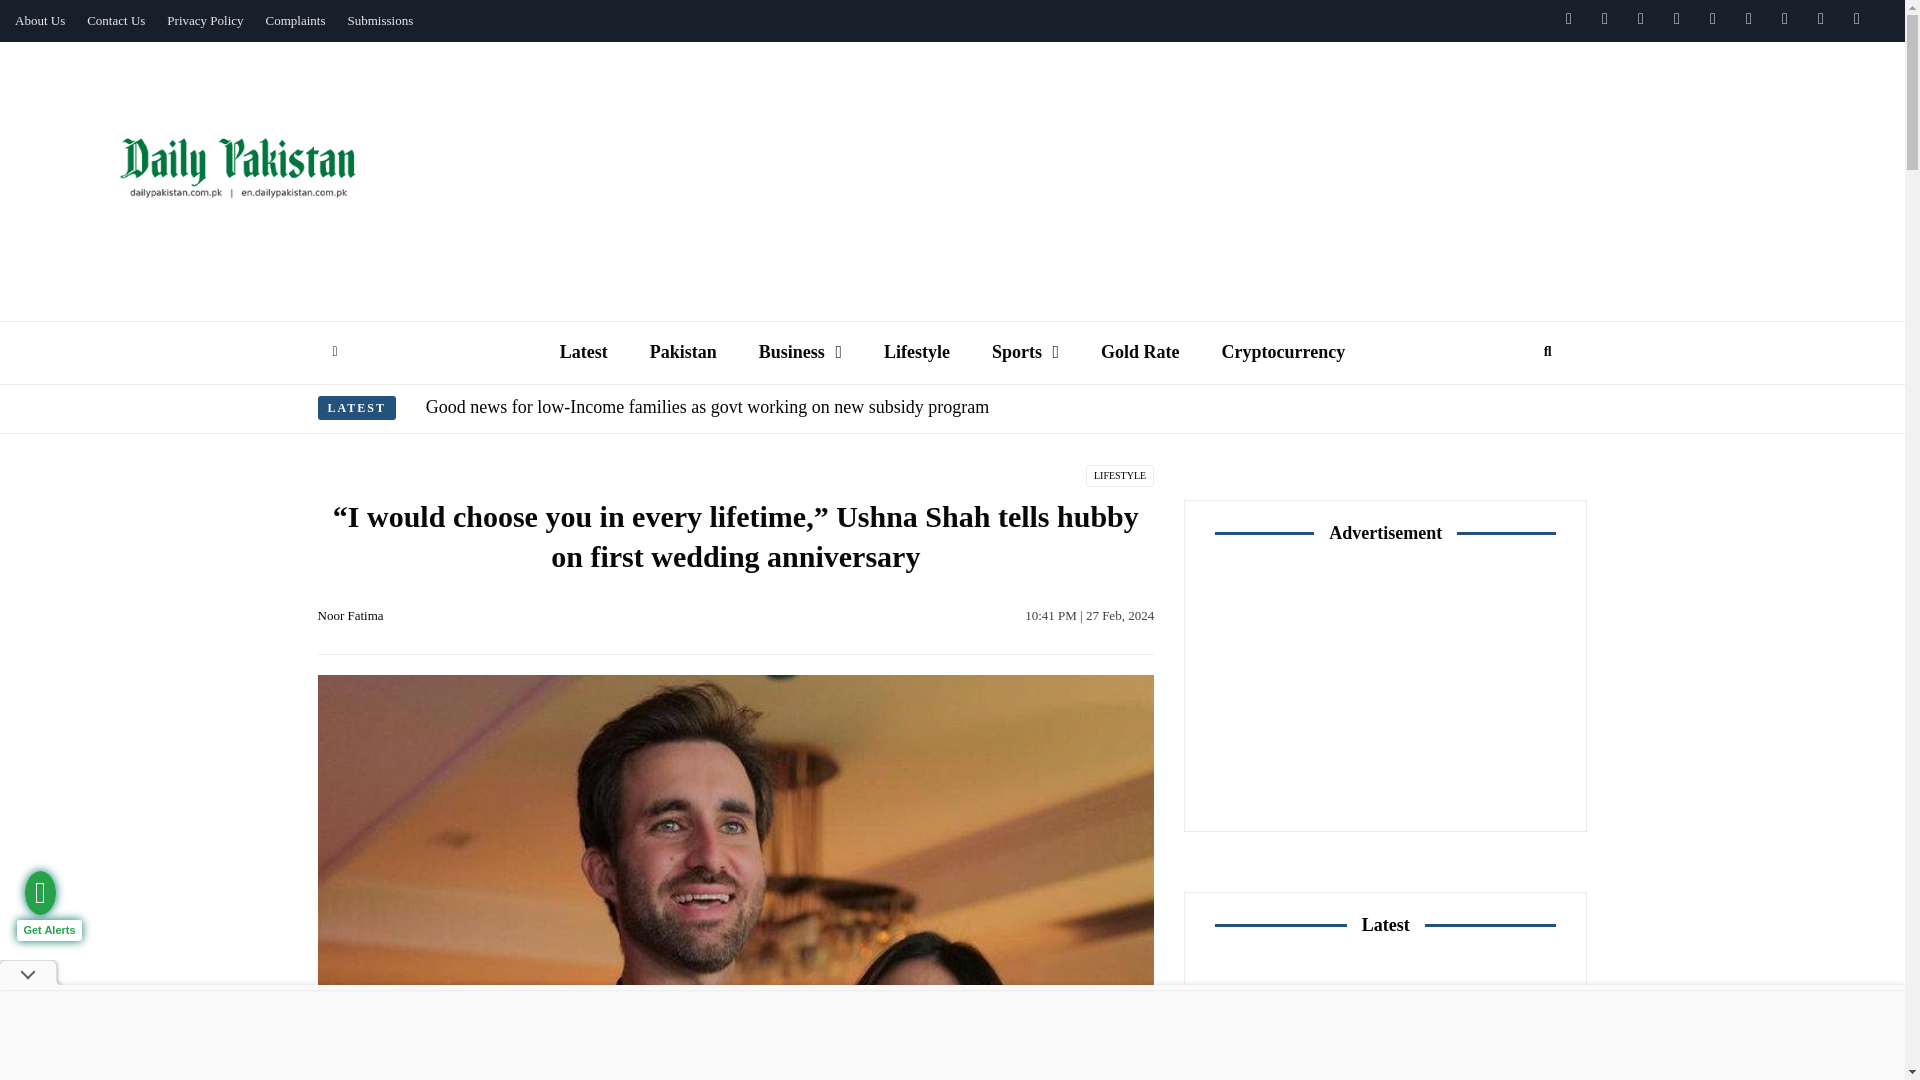 The height and width of the screenshot is (1080, 1920). I want to click on 3rd party ad content, so click(1386, 686).